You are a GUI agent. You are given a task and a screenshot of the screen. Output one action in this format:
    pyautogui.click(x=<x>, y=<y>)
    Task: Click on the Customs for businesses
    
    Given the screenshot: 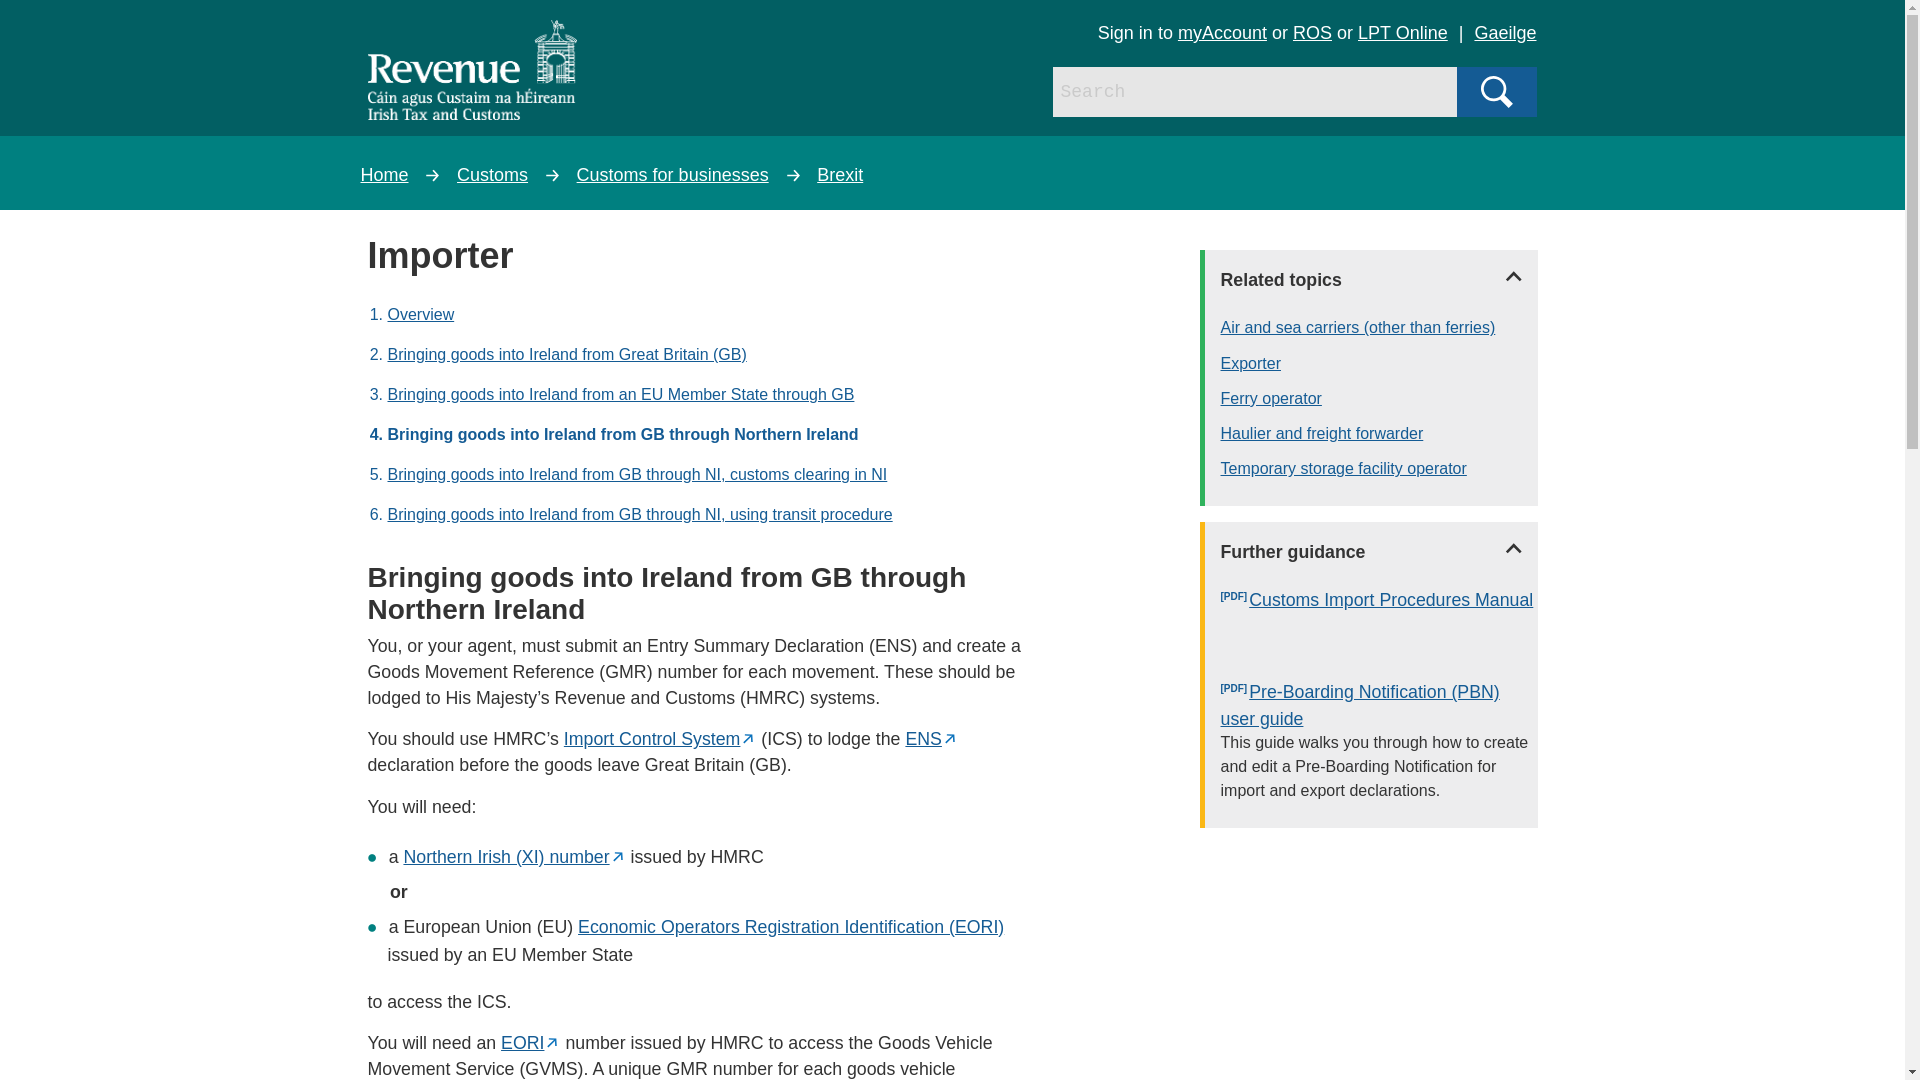 What is the action you would take?
    pyautogui.click(x=673, y=174)
    